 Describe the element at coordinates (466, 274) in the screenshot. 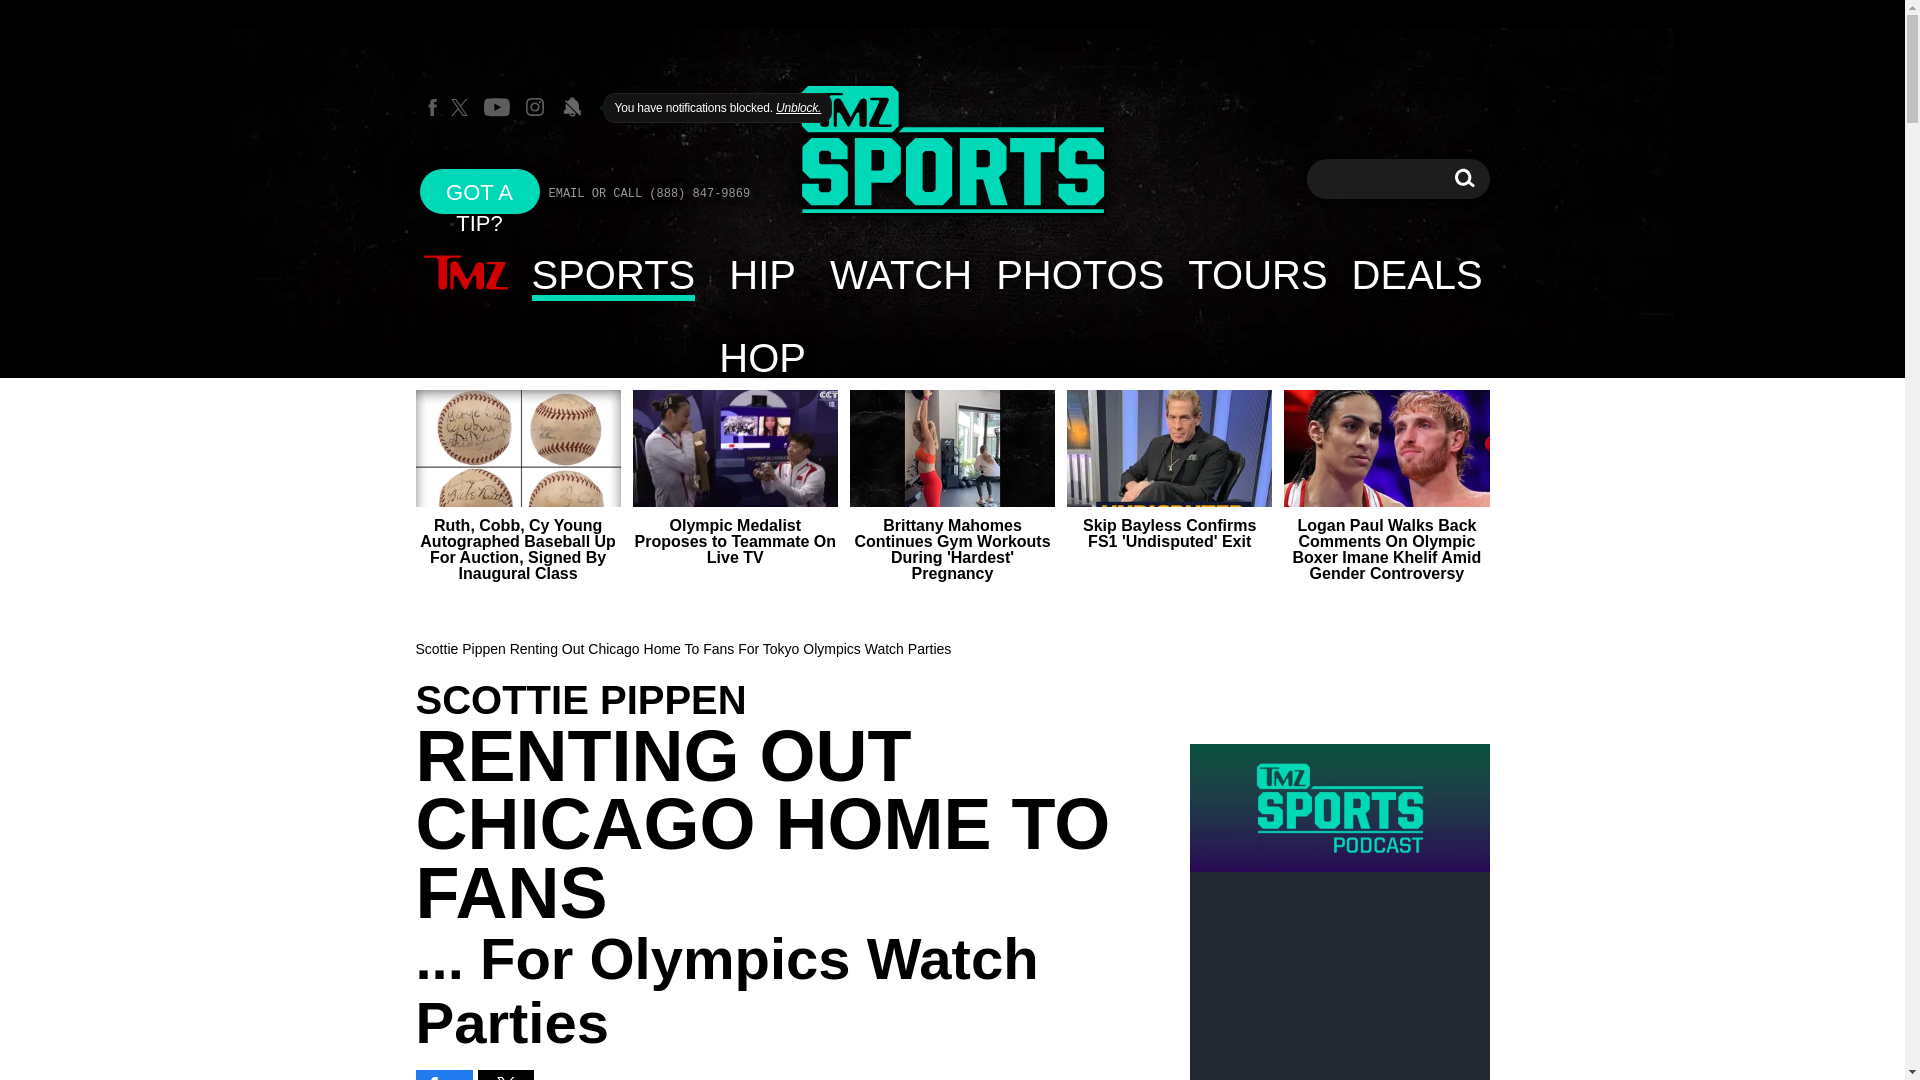

I see `TMZ Sports` at that location.